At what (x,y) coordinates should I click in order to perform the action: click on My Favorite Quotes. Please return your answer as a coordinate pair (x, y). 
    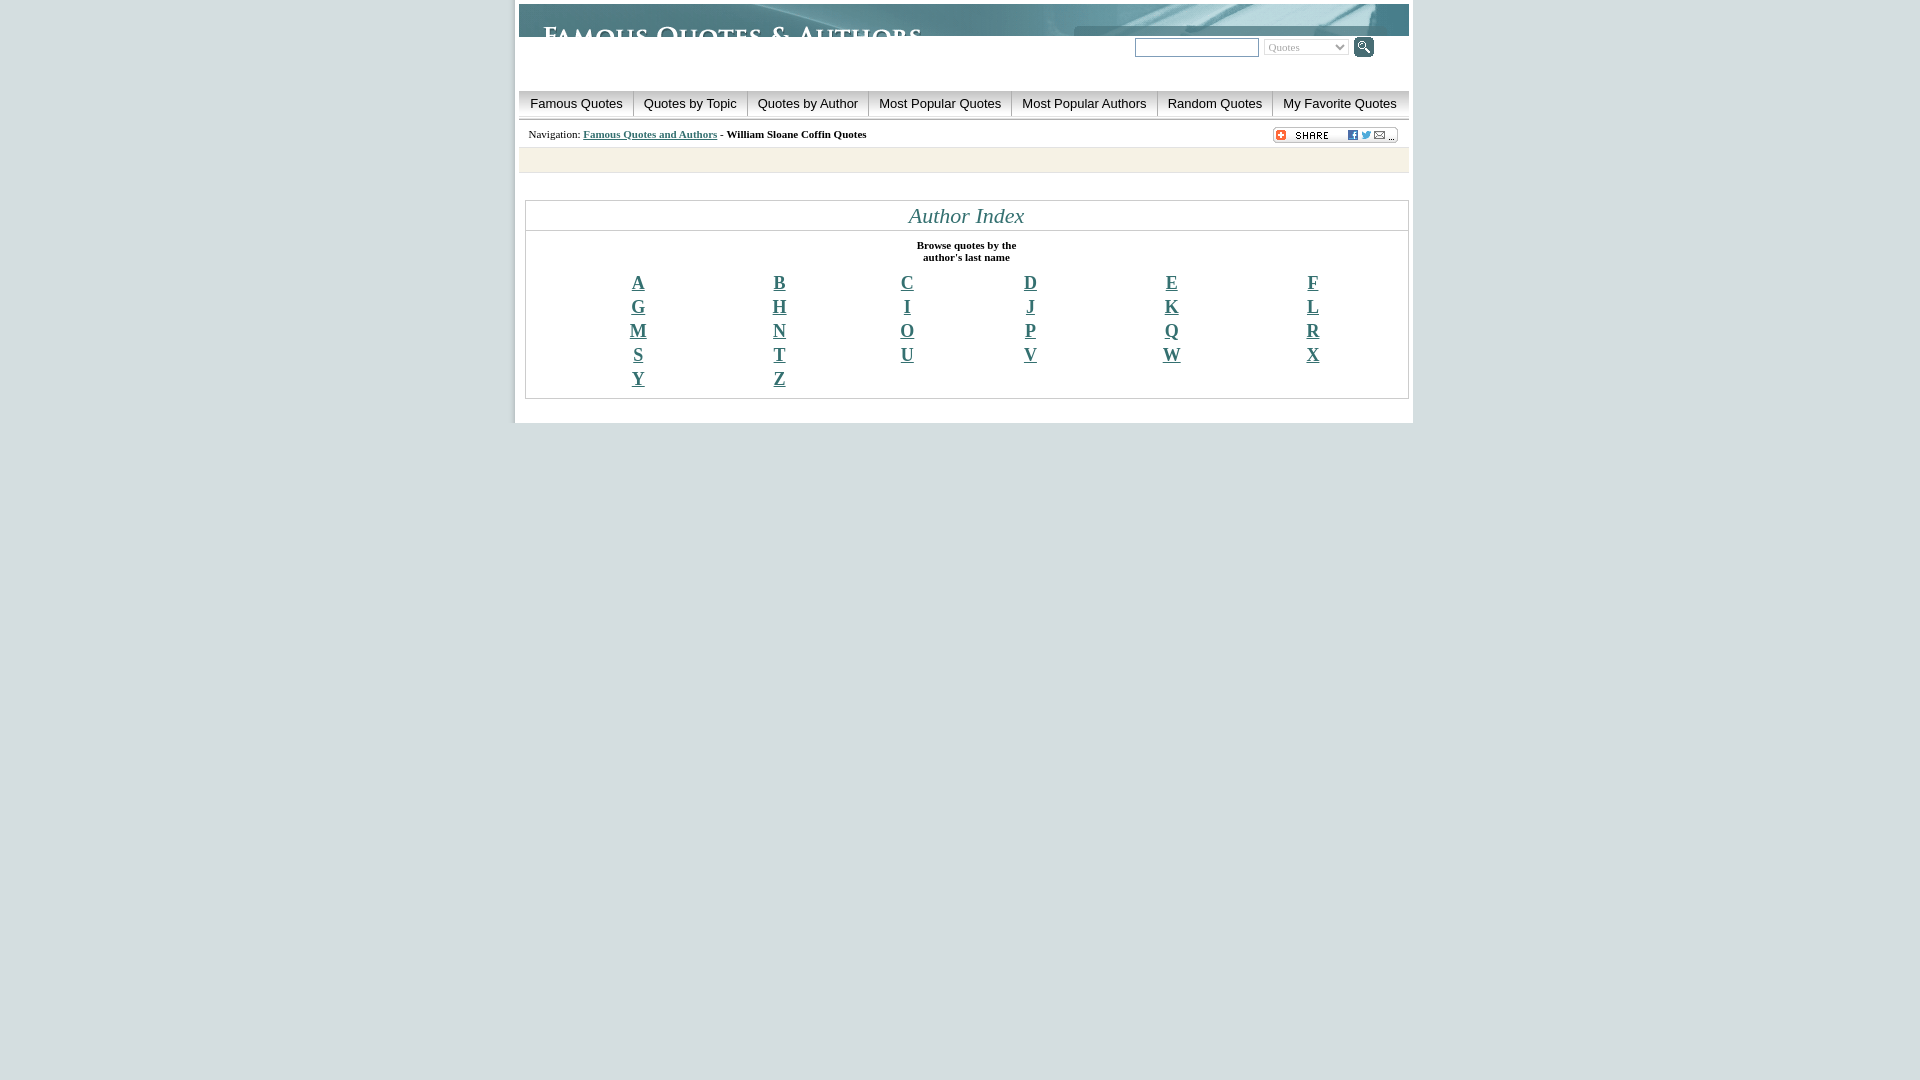
    Looking at the image, I should click on (1338, 104).